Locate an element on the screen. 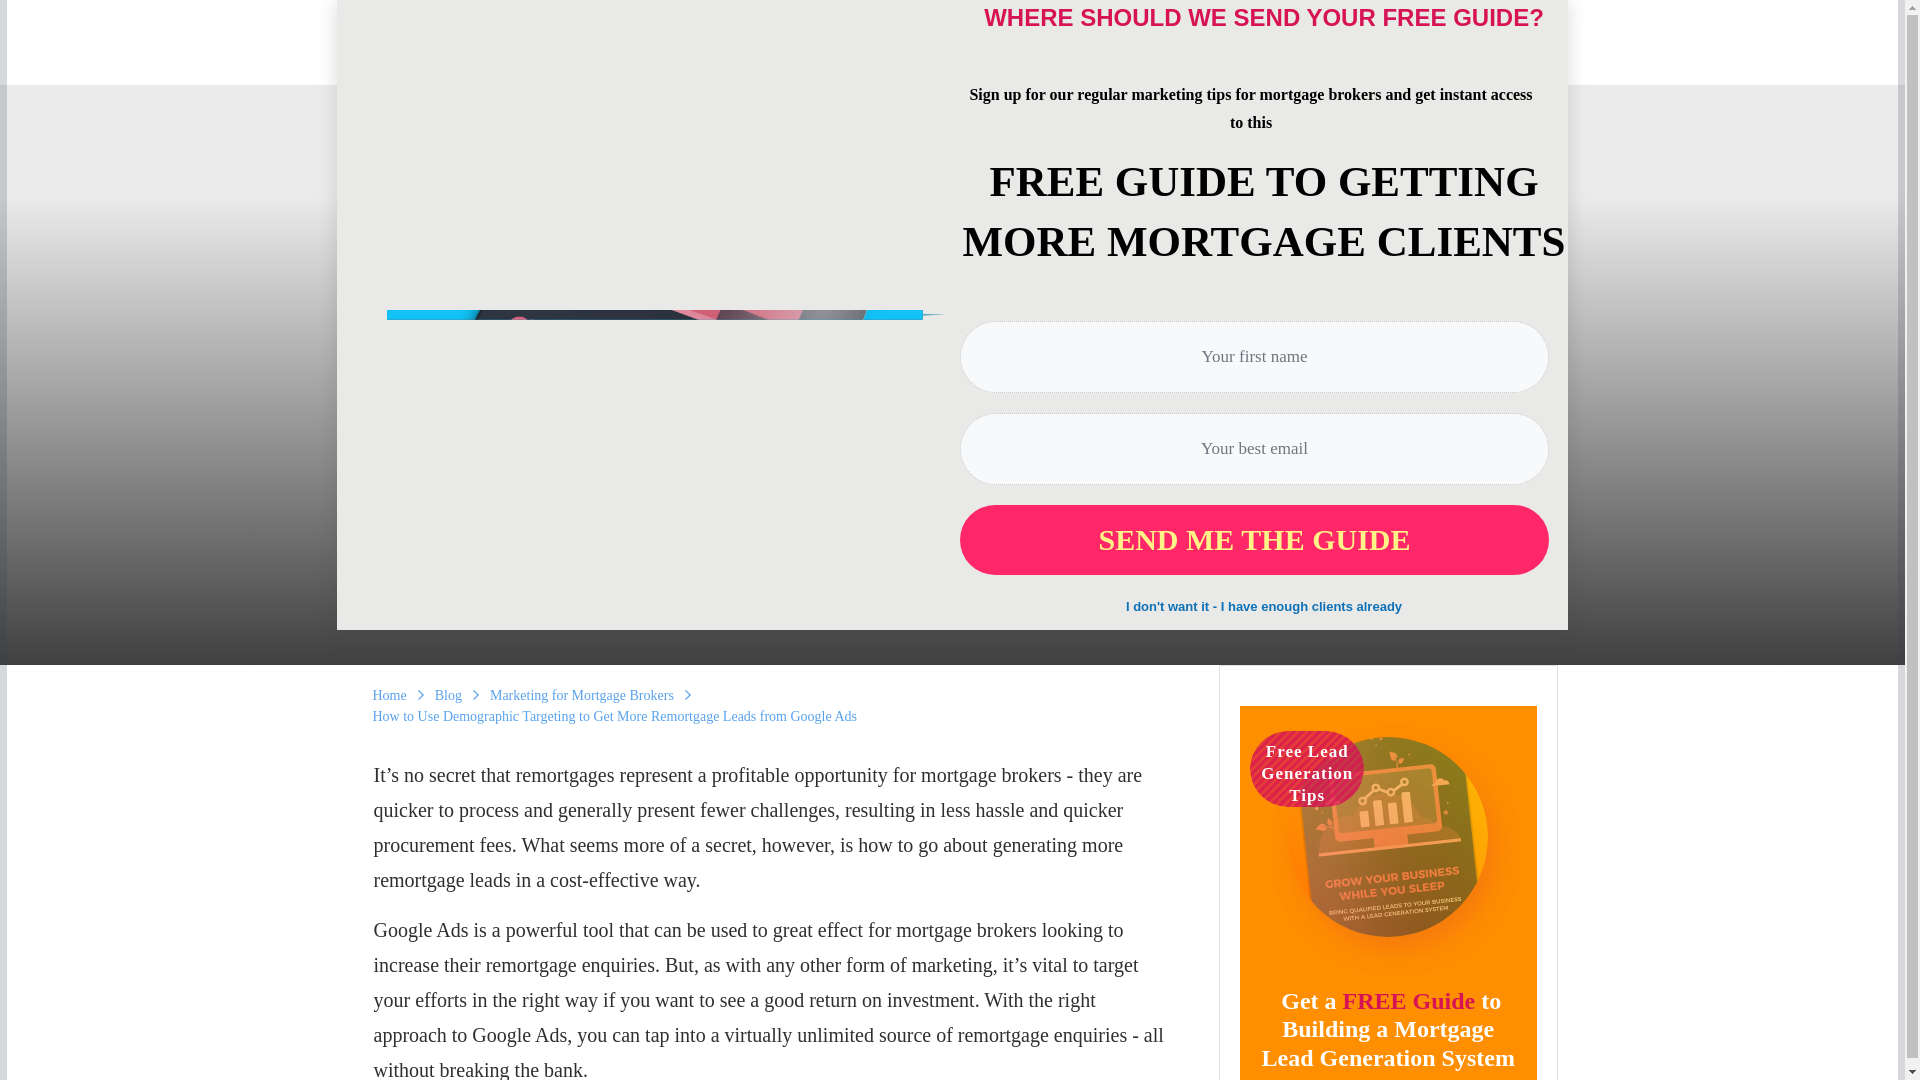  Marketing for Mortgage Brokers is located at coordinates (960, 510).